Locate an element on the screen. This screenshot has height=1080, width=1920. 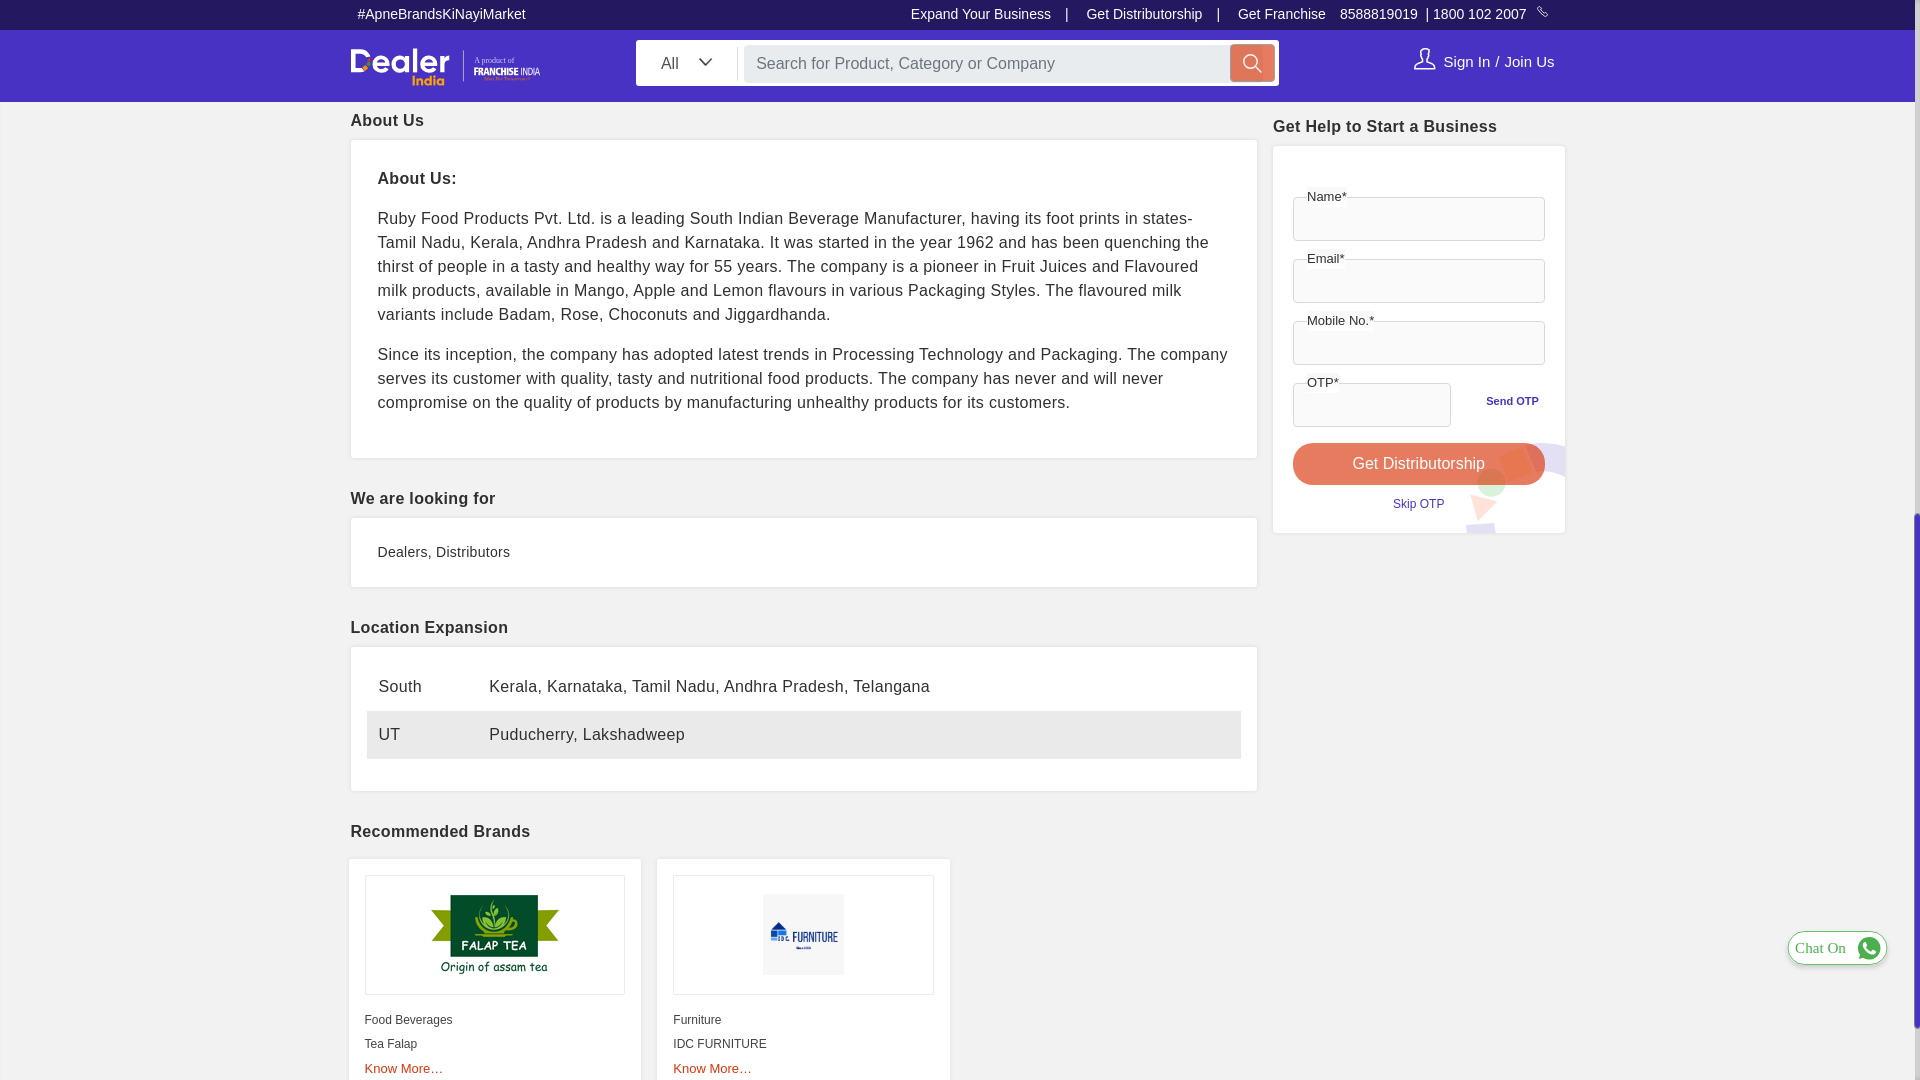
Furniture is located at coordinates (697, 1020).